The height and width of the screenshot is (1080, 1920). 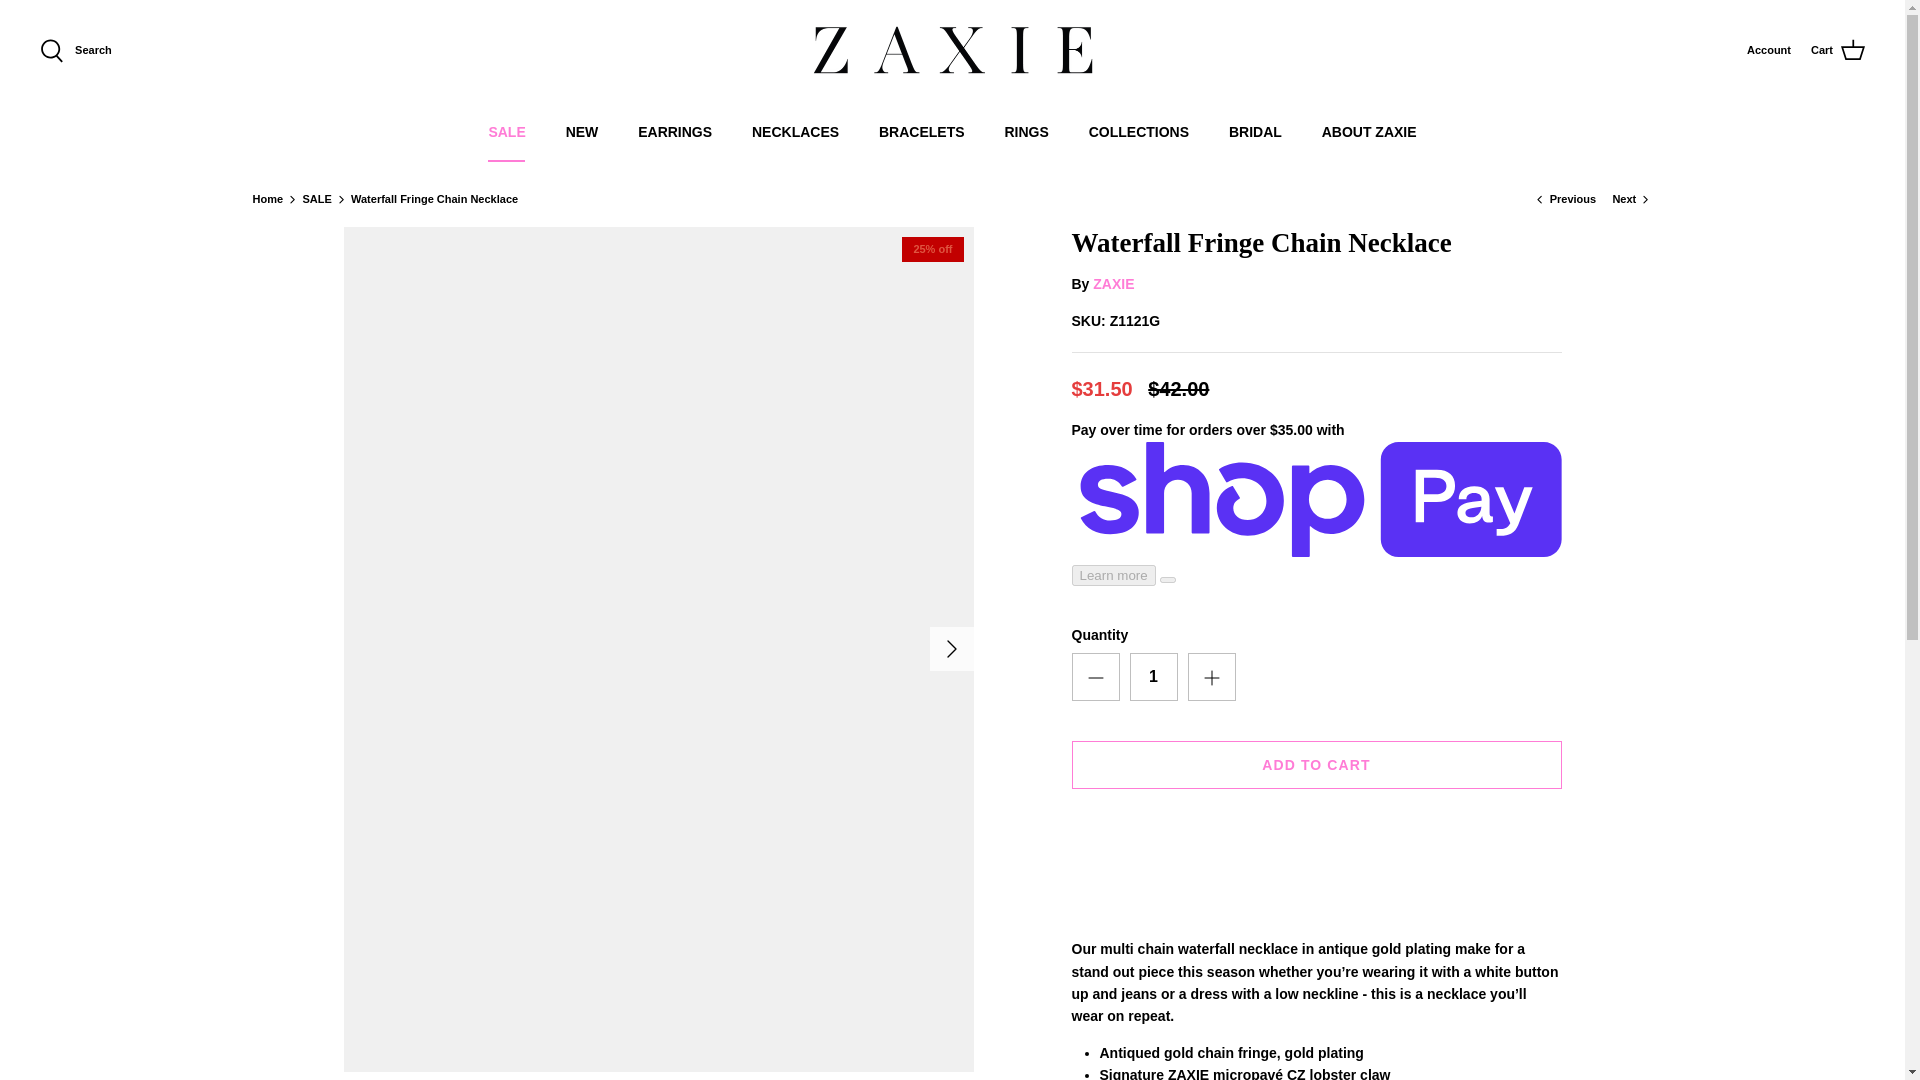 I want to click on Account, so click(x=1769, y=51).